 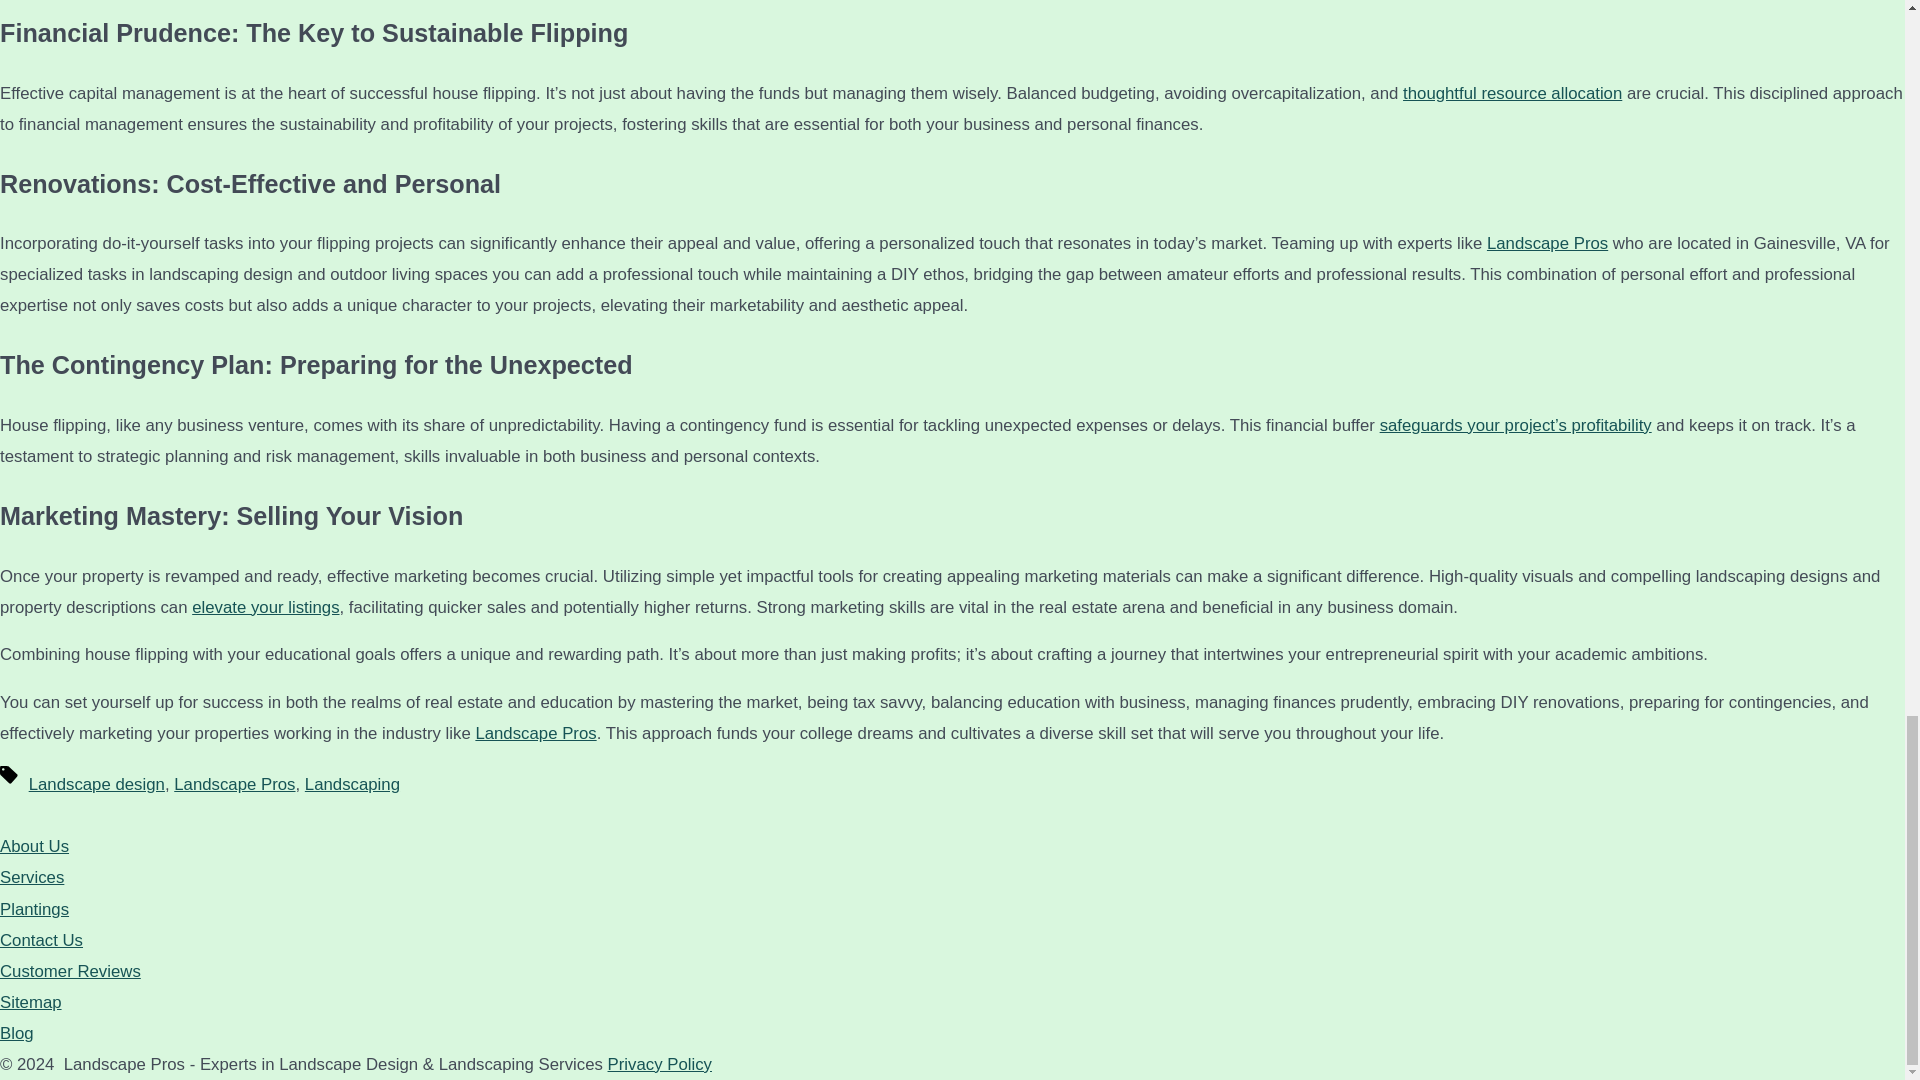 What do you see at coordinates (1547, 243) in the screenshot?
I see `Landscape Pros` at bounding box center [1547, 243].